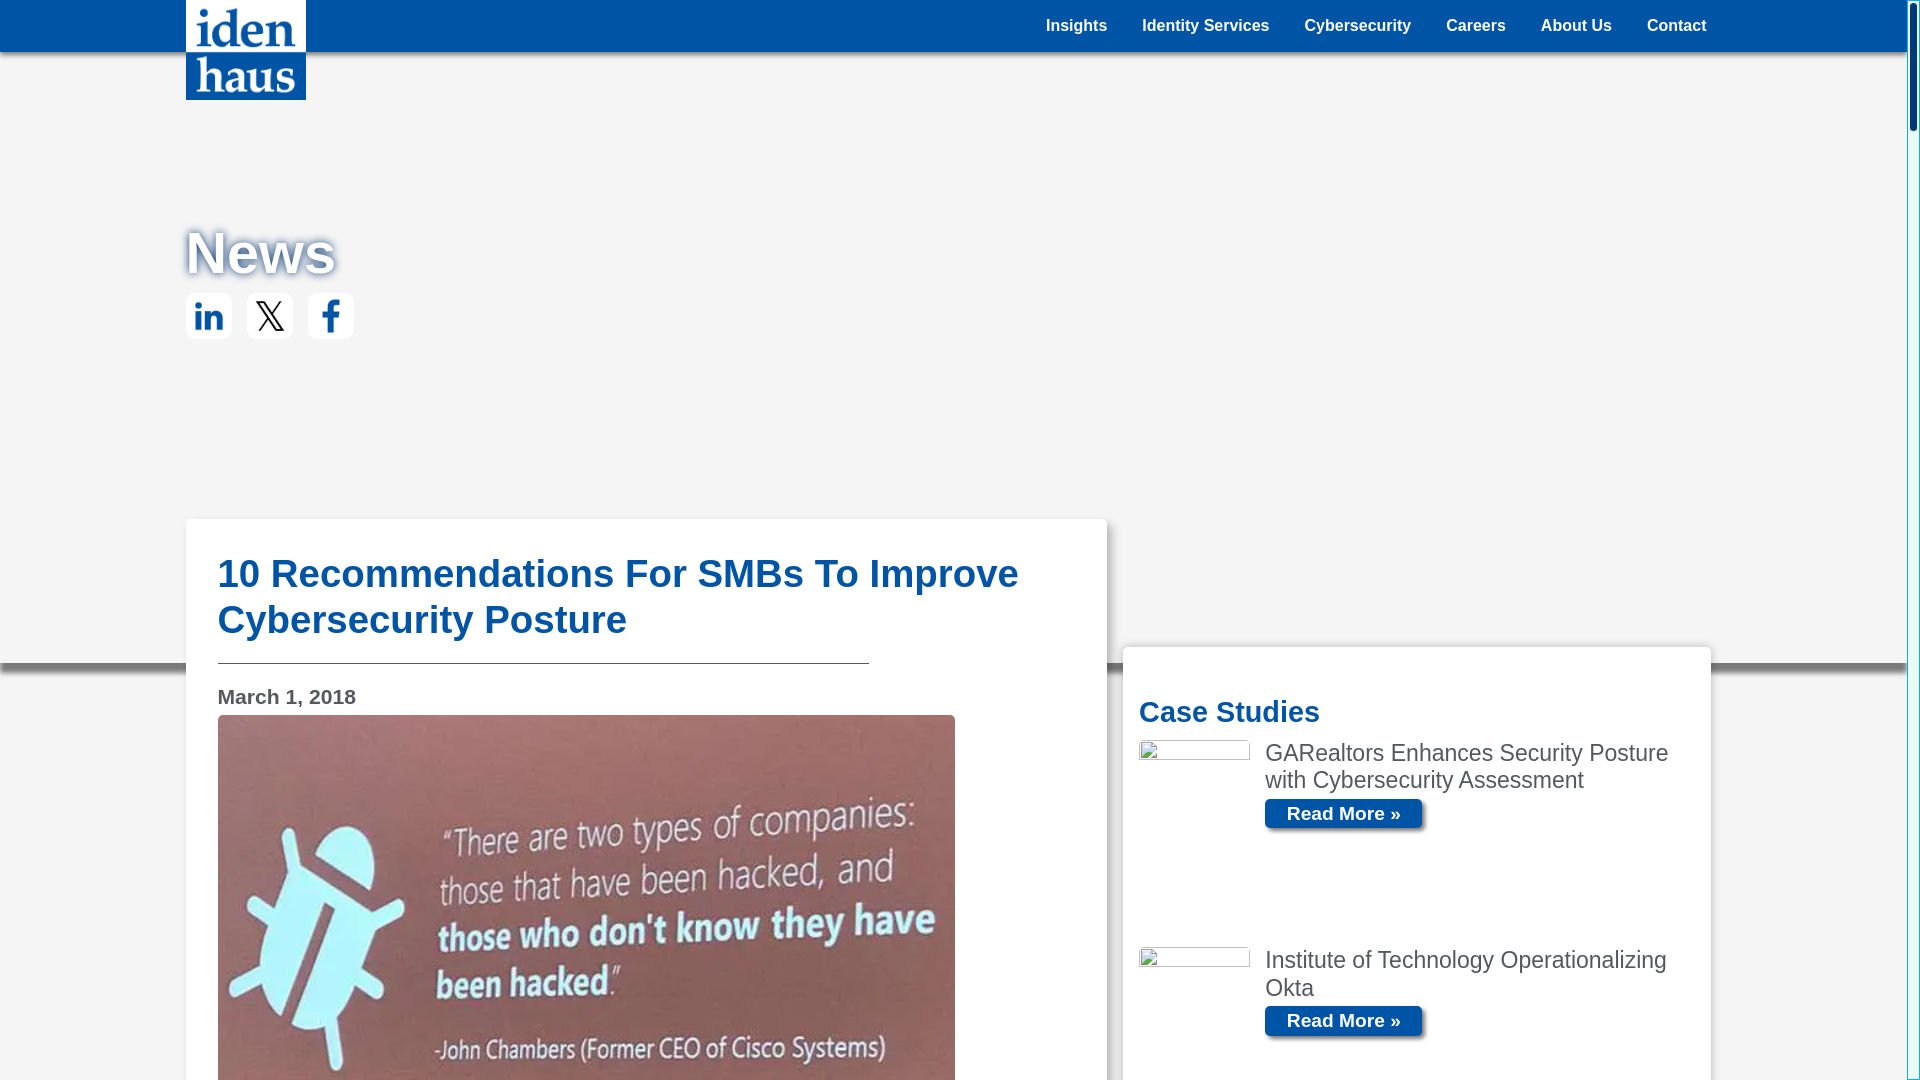  Describe the element at coordinates (1475, 26) in the screenshot. I see `Careers` at that location.